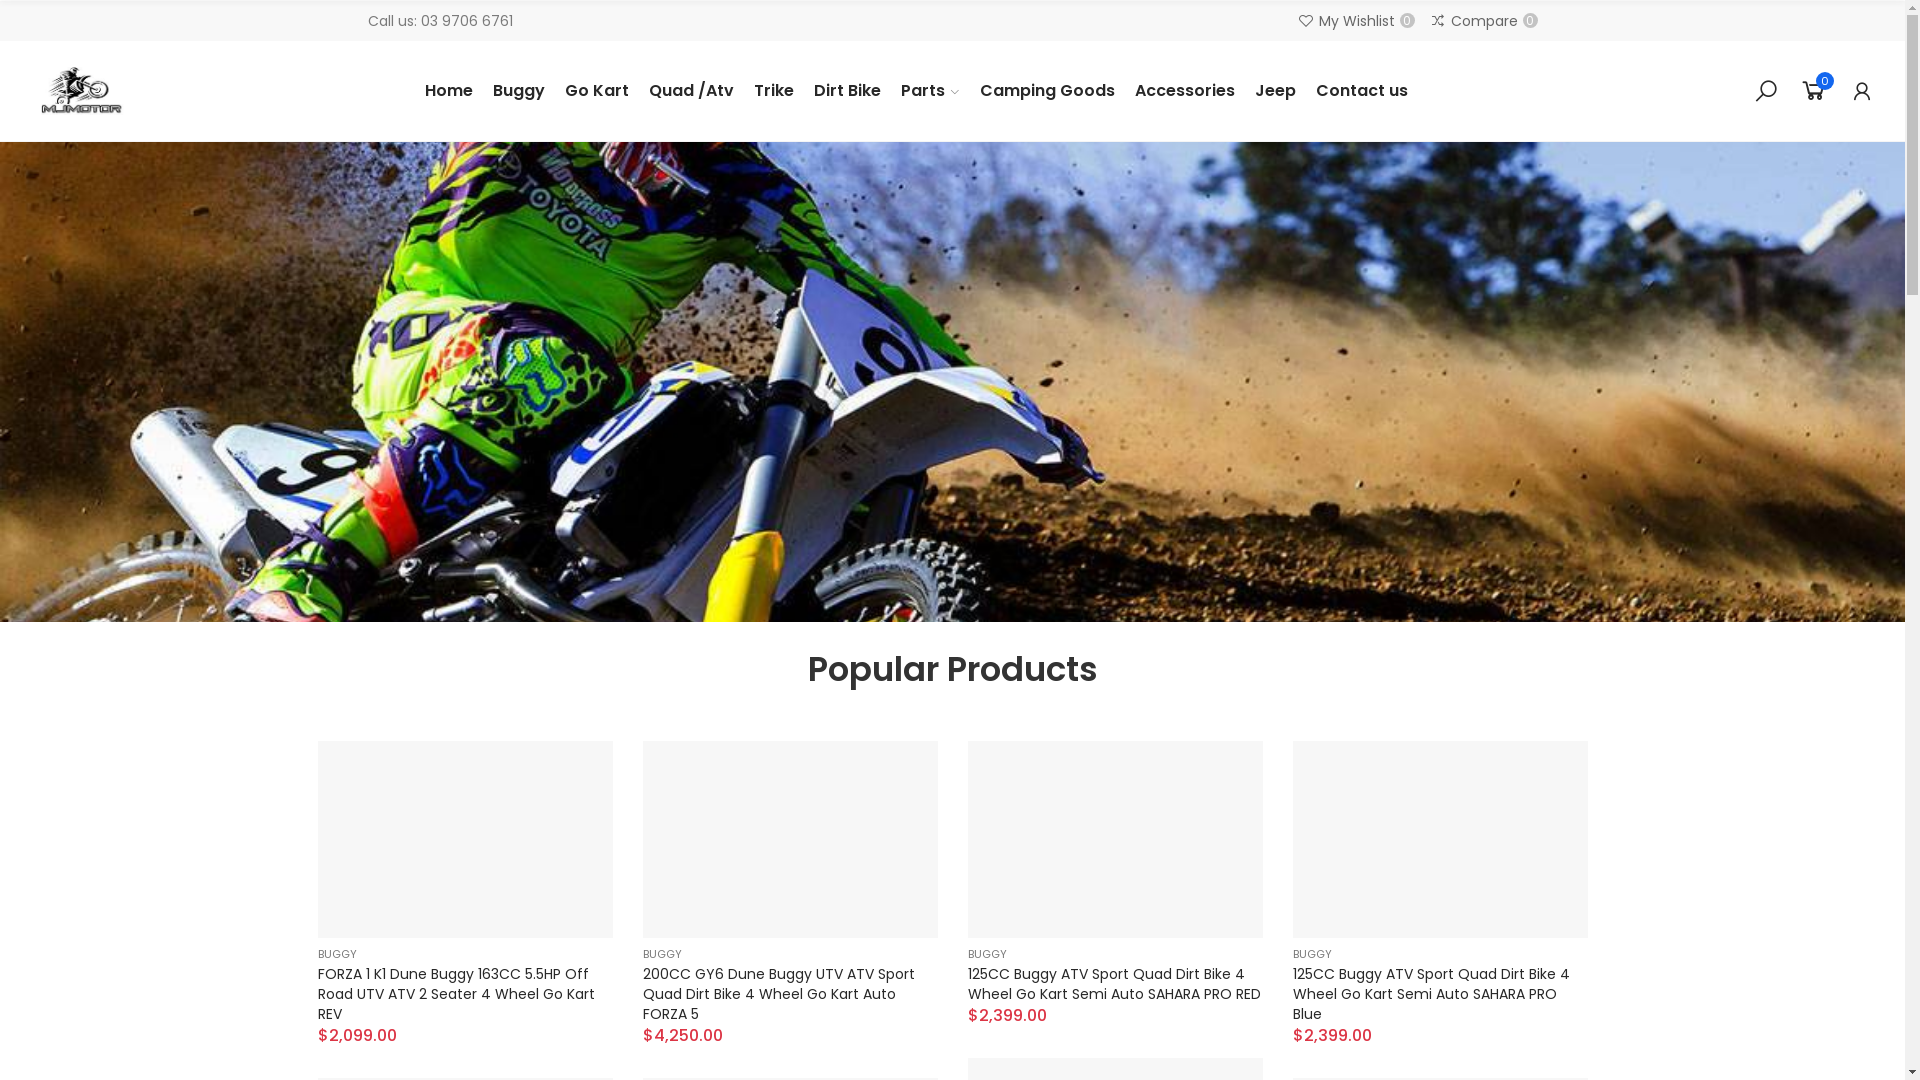 The height and width of the screenshot is (1080, 1920). What do you see at coordinates (846, 91) in the screenshot?
I see `Dirt Bike` at bounding box center [846, 91].